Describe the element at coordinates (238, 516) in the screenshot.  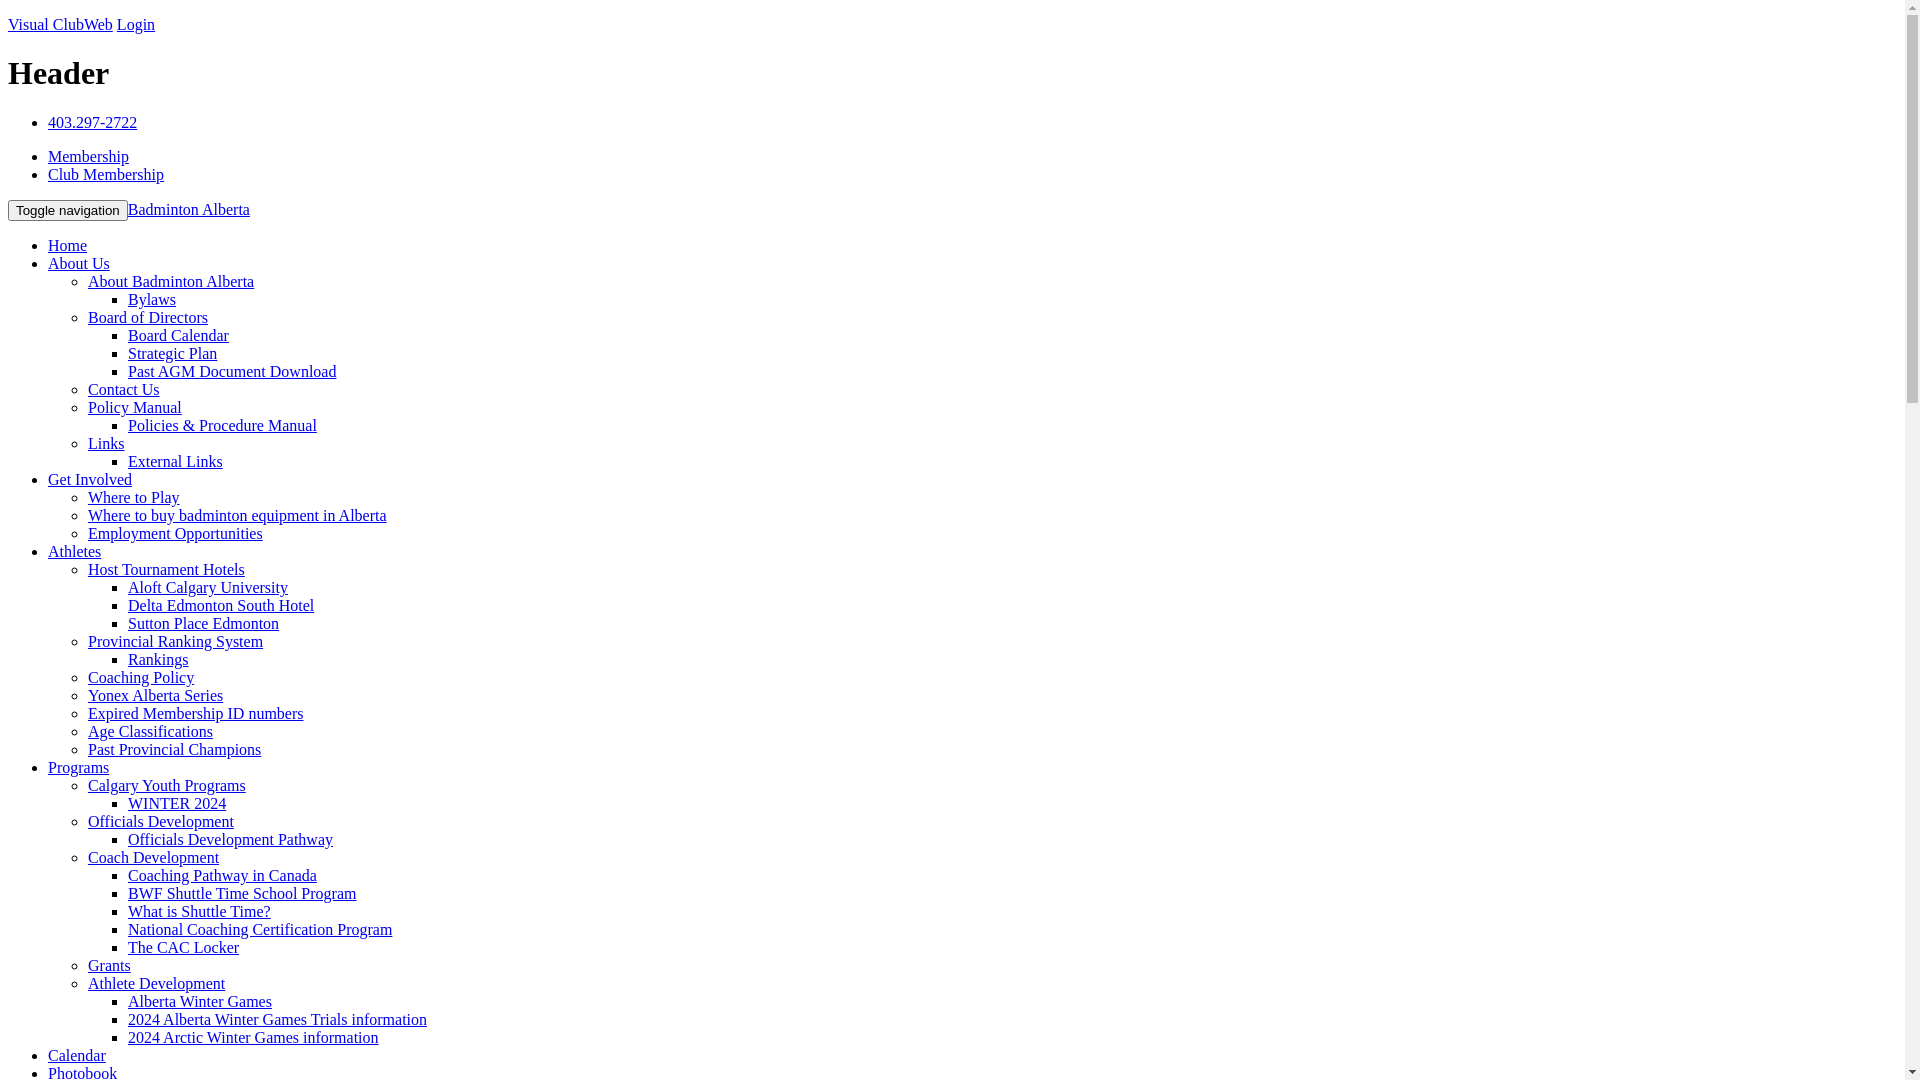
I see `Where to buy badminton equipment in Alberta` at that location.